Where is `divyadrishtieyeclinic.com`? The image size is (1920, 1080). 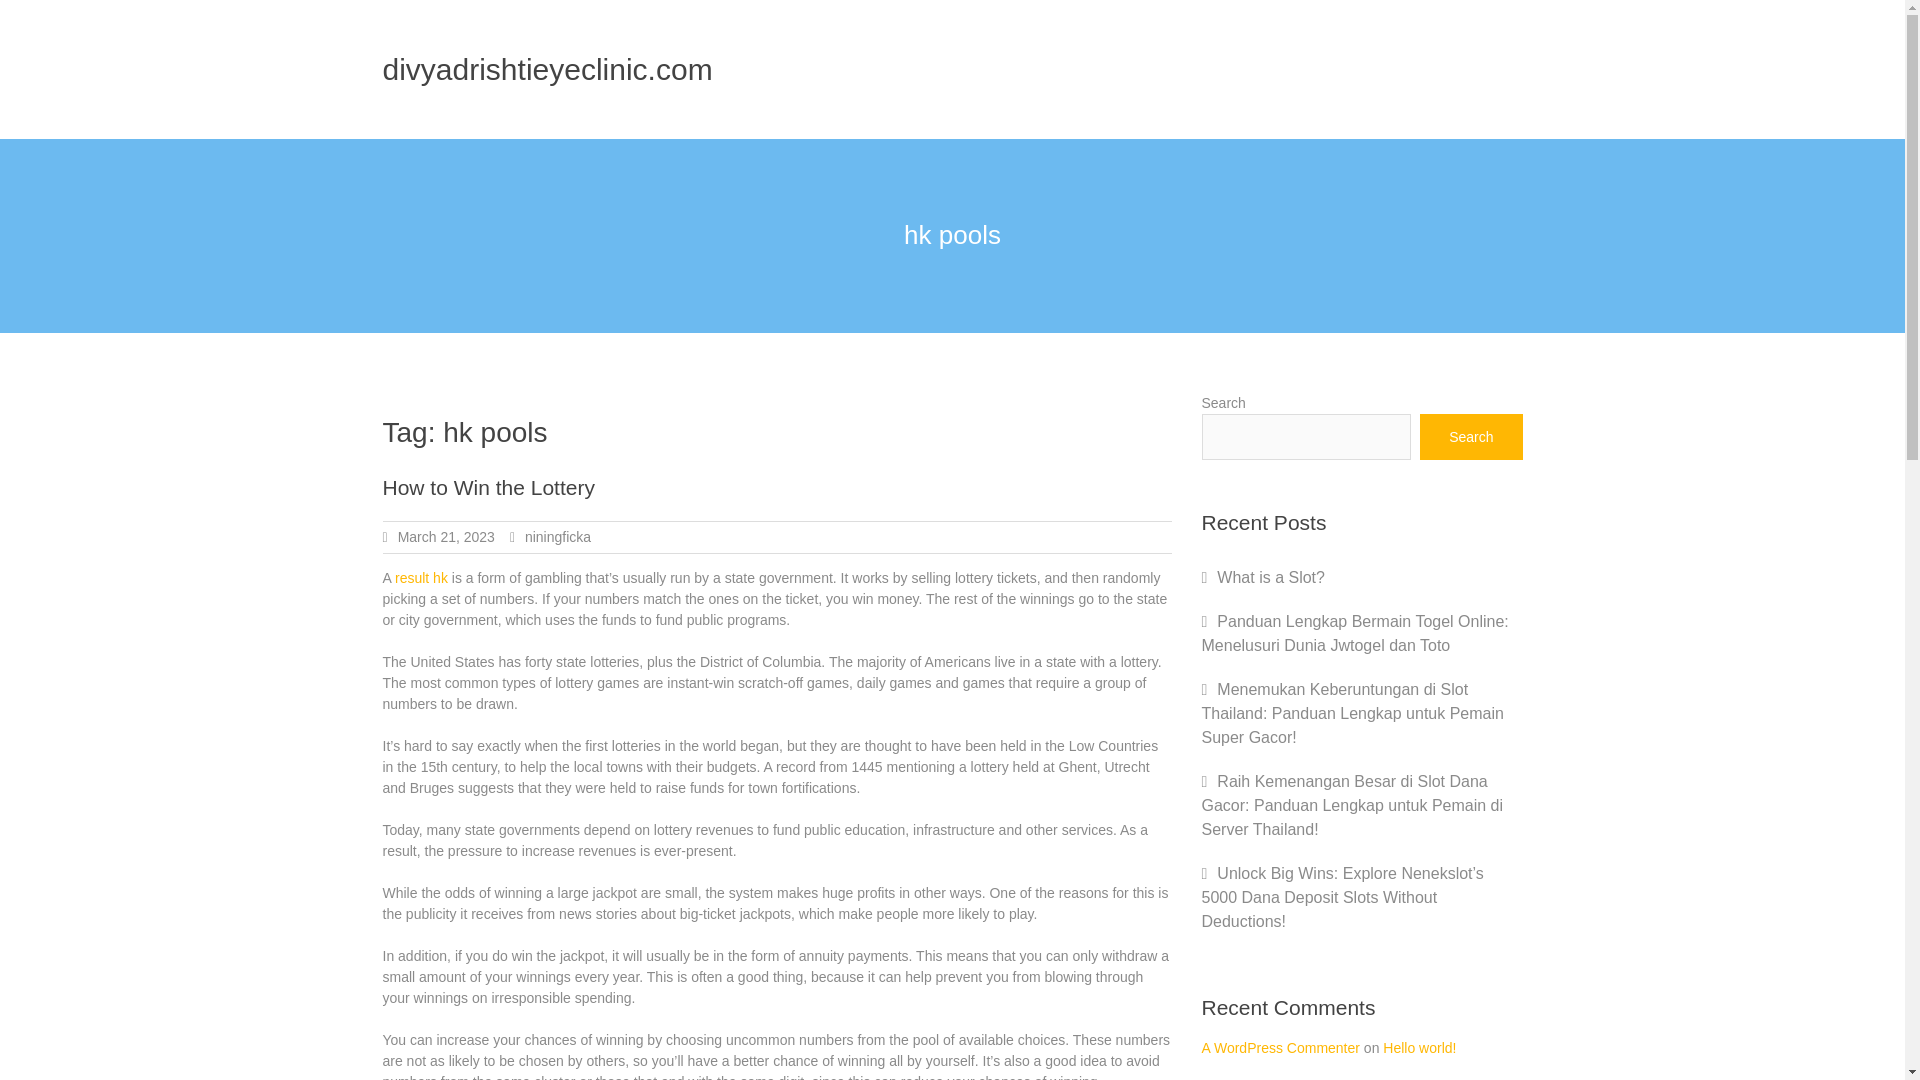
divyadrishtieyeclinic.com is located at coordinates (547, 69).